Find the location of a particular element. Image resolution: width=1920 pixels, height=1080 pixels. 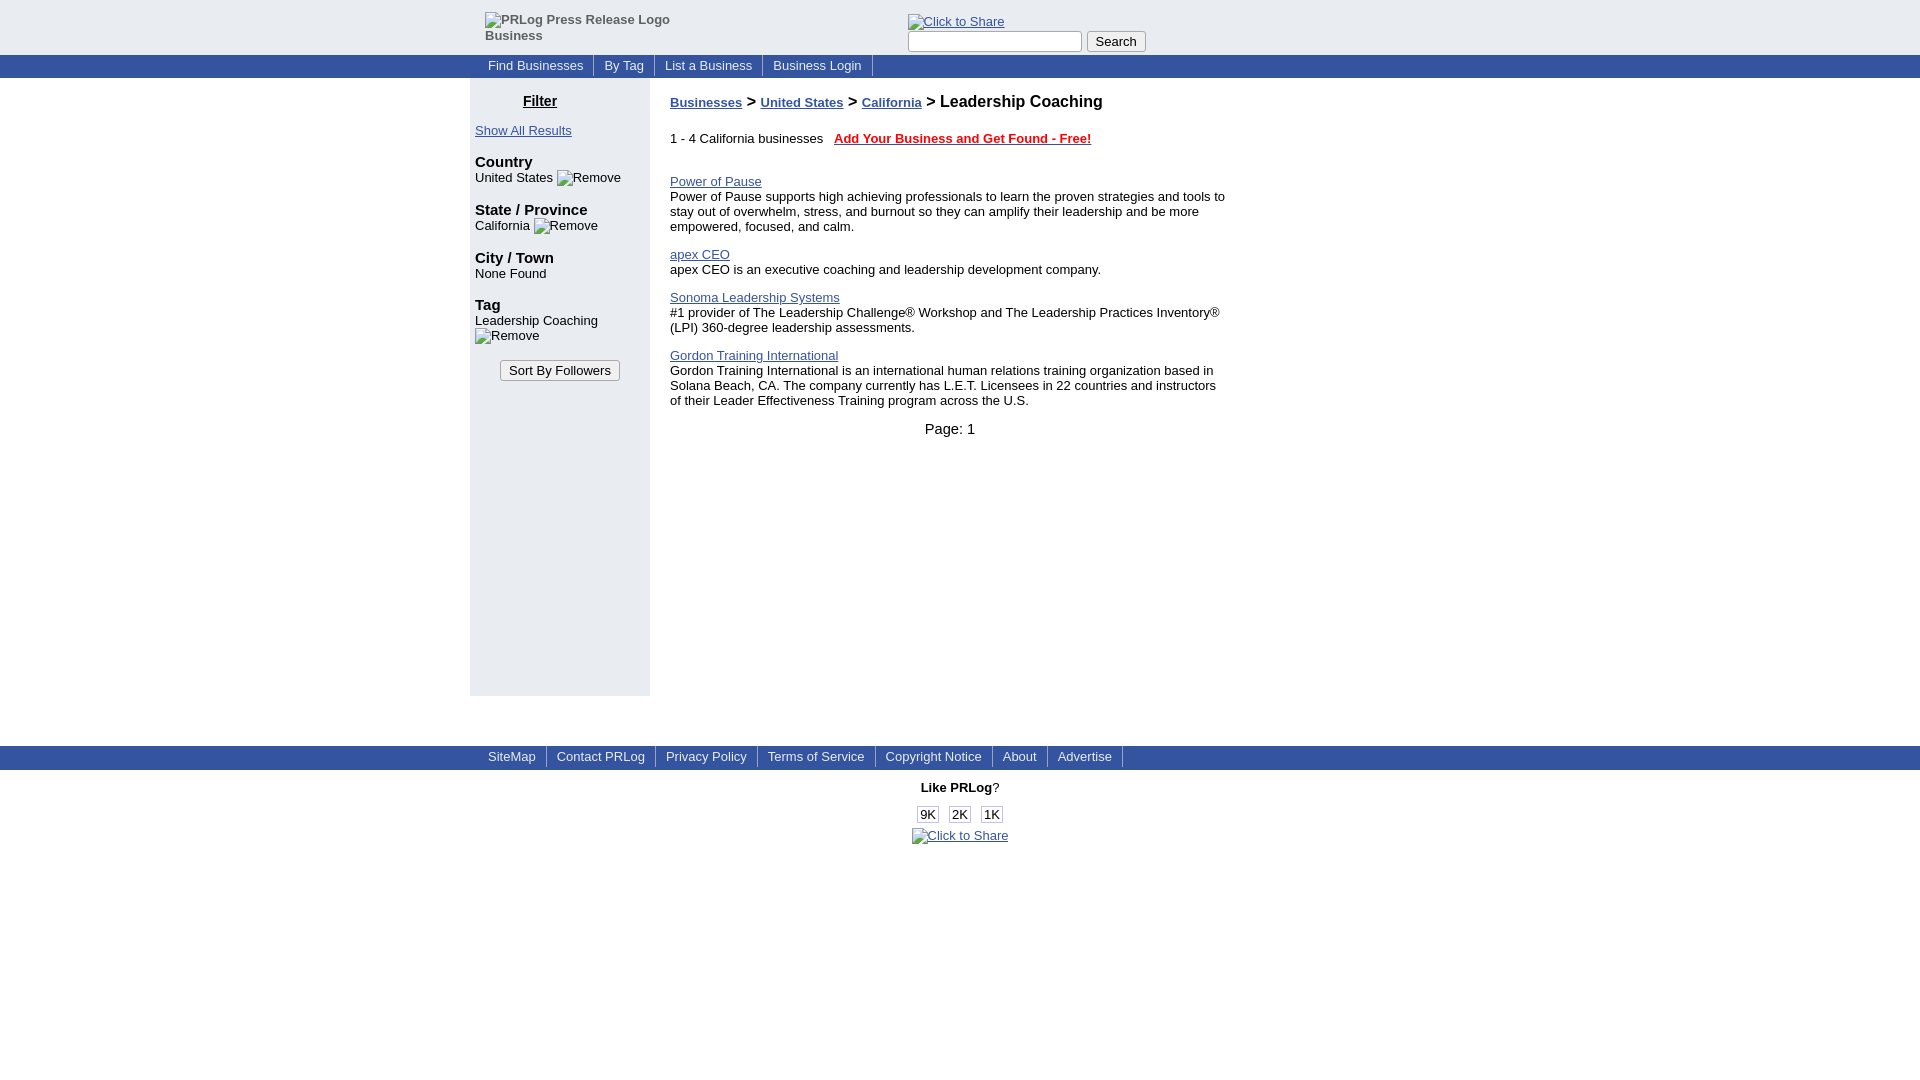

Add Your Business and Get Found - Free! is located at coordinates (962, 138).